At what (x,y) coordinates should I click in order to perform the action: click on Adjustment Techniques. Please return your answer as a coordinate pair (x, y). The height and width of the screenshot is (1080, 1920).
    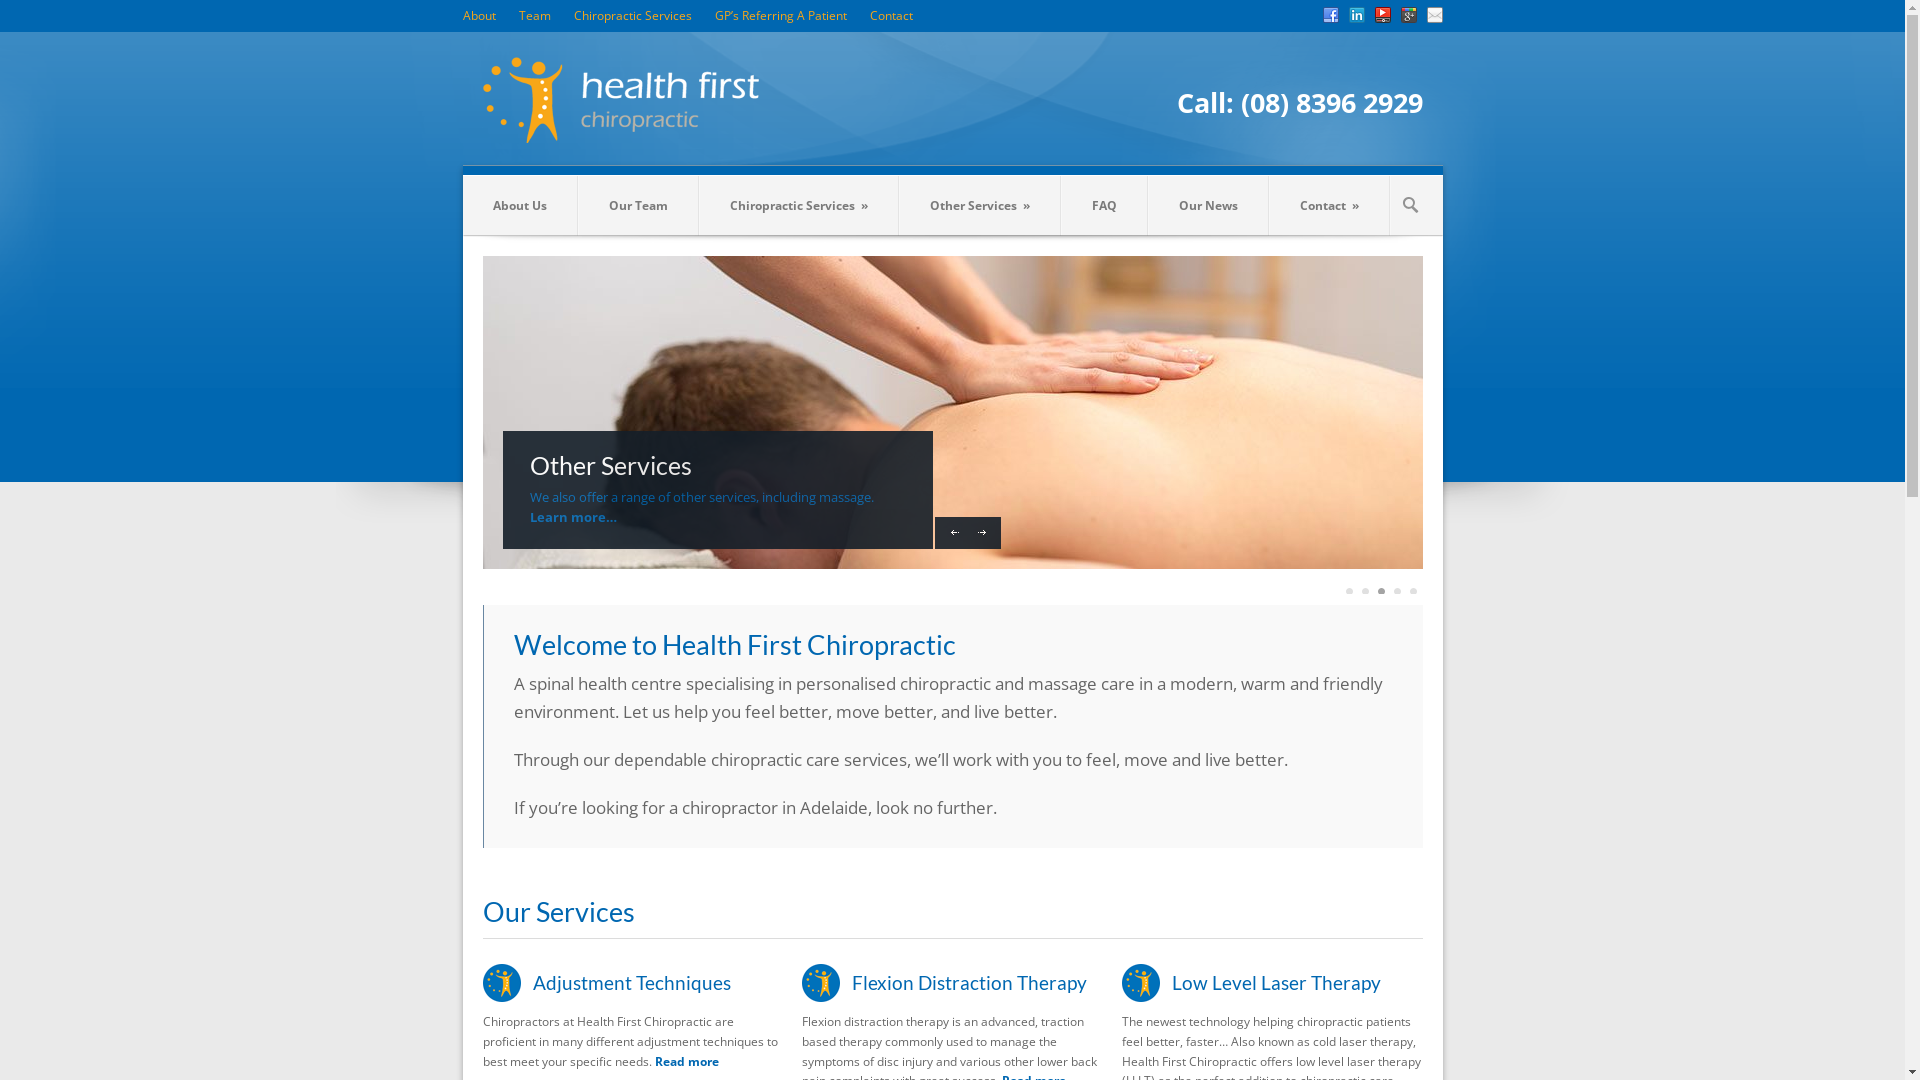
    Looking at the image, I should click on (631, 982).